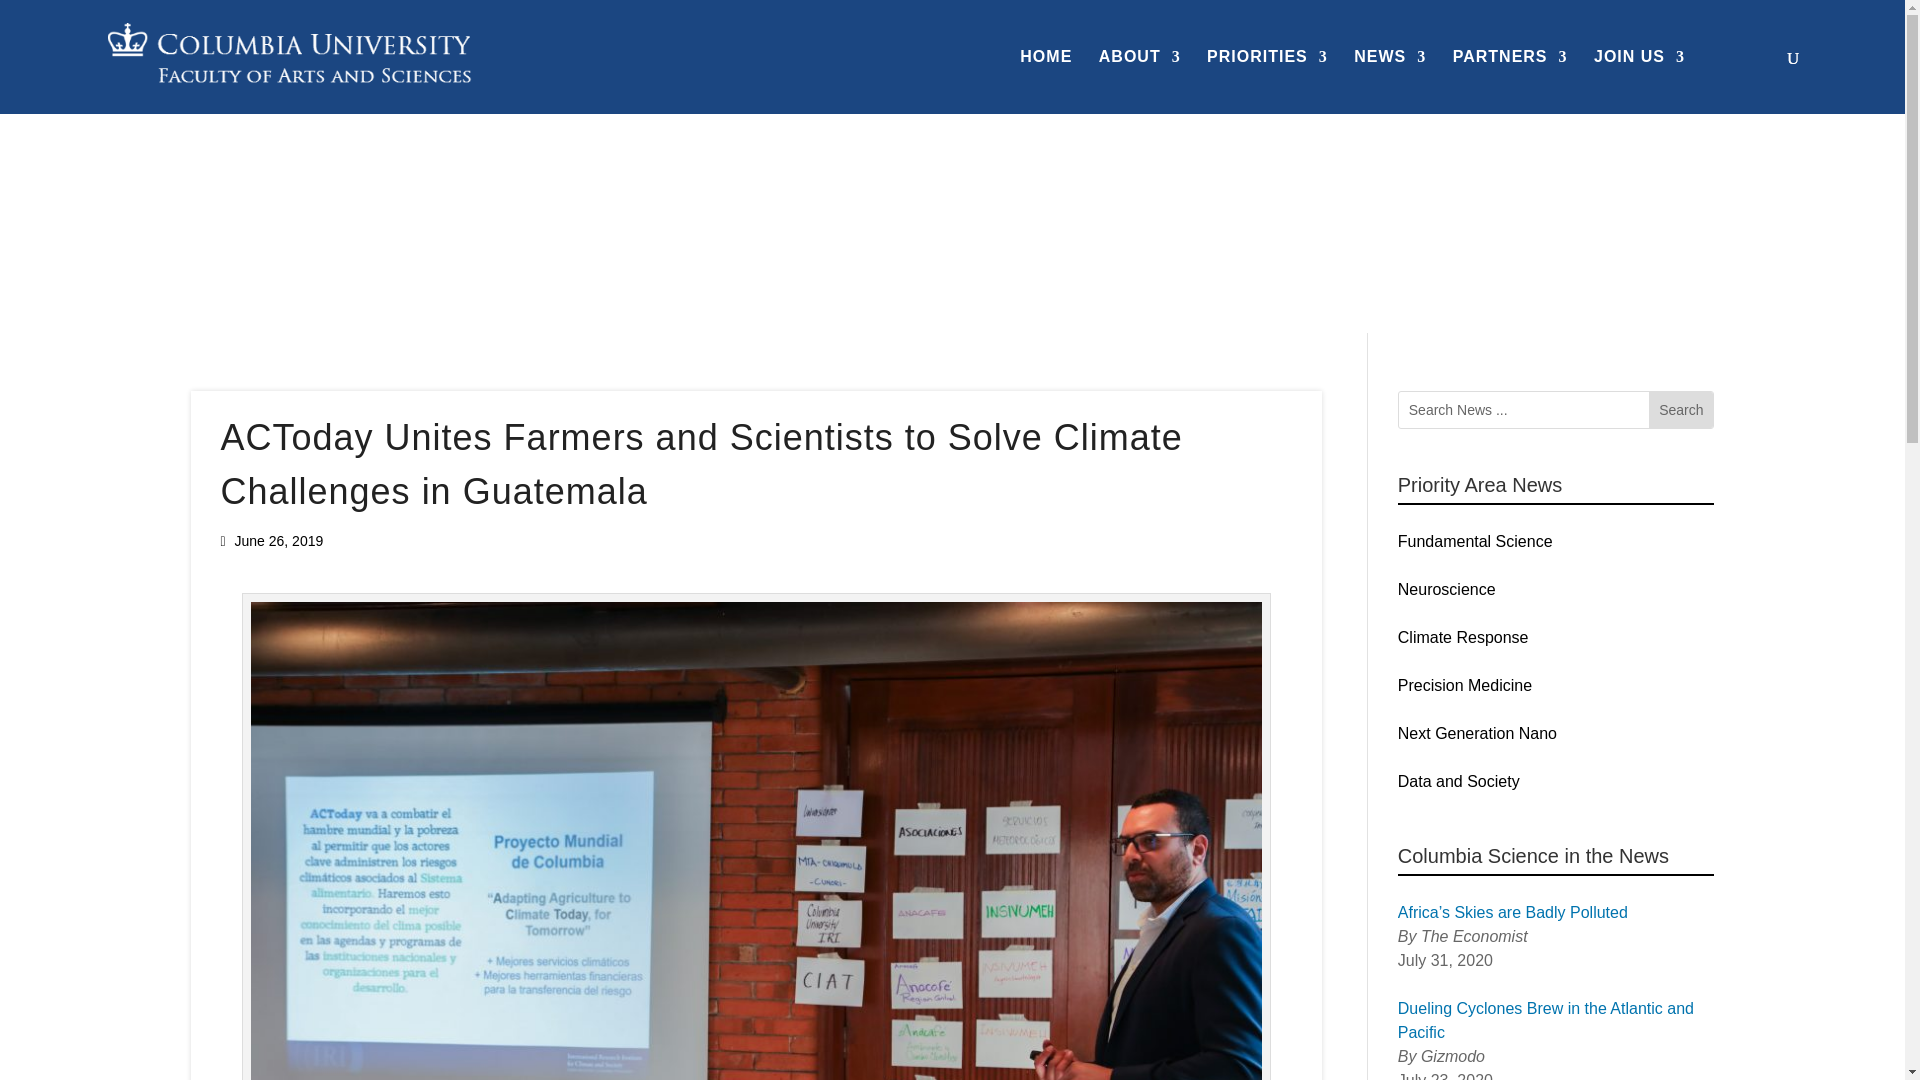  Describe the element at coordinates (1139, 82) in the screenshot. I see `ABOUT` at that location.